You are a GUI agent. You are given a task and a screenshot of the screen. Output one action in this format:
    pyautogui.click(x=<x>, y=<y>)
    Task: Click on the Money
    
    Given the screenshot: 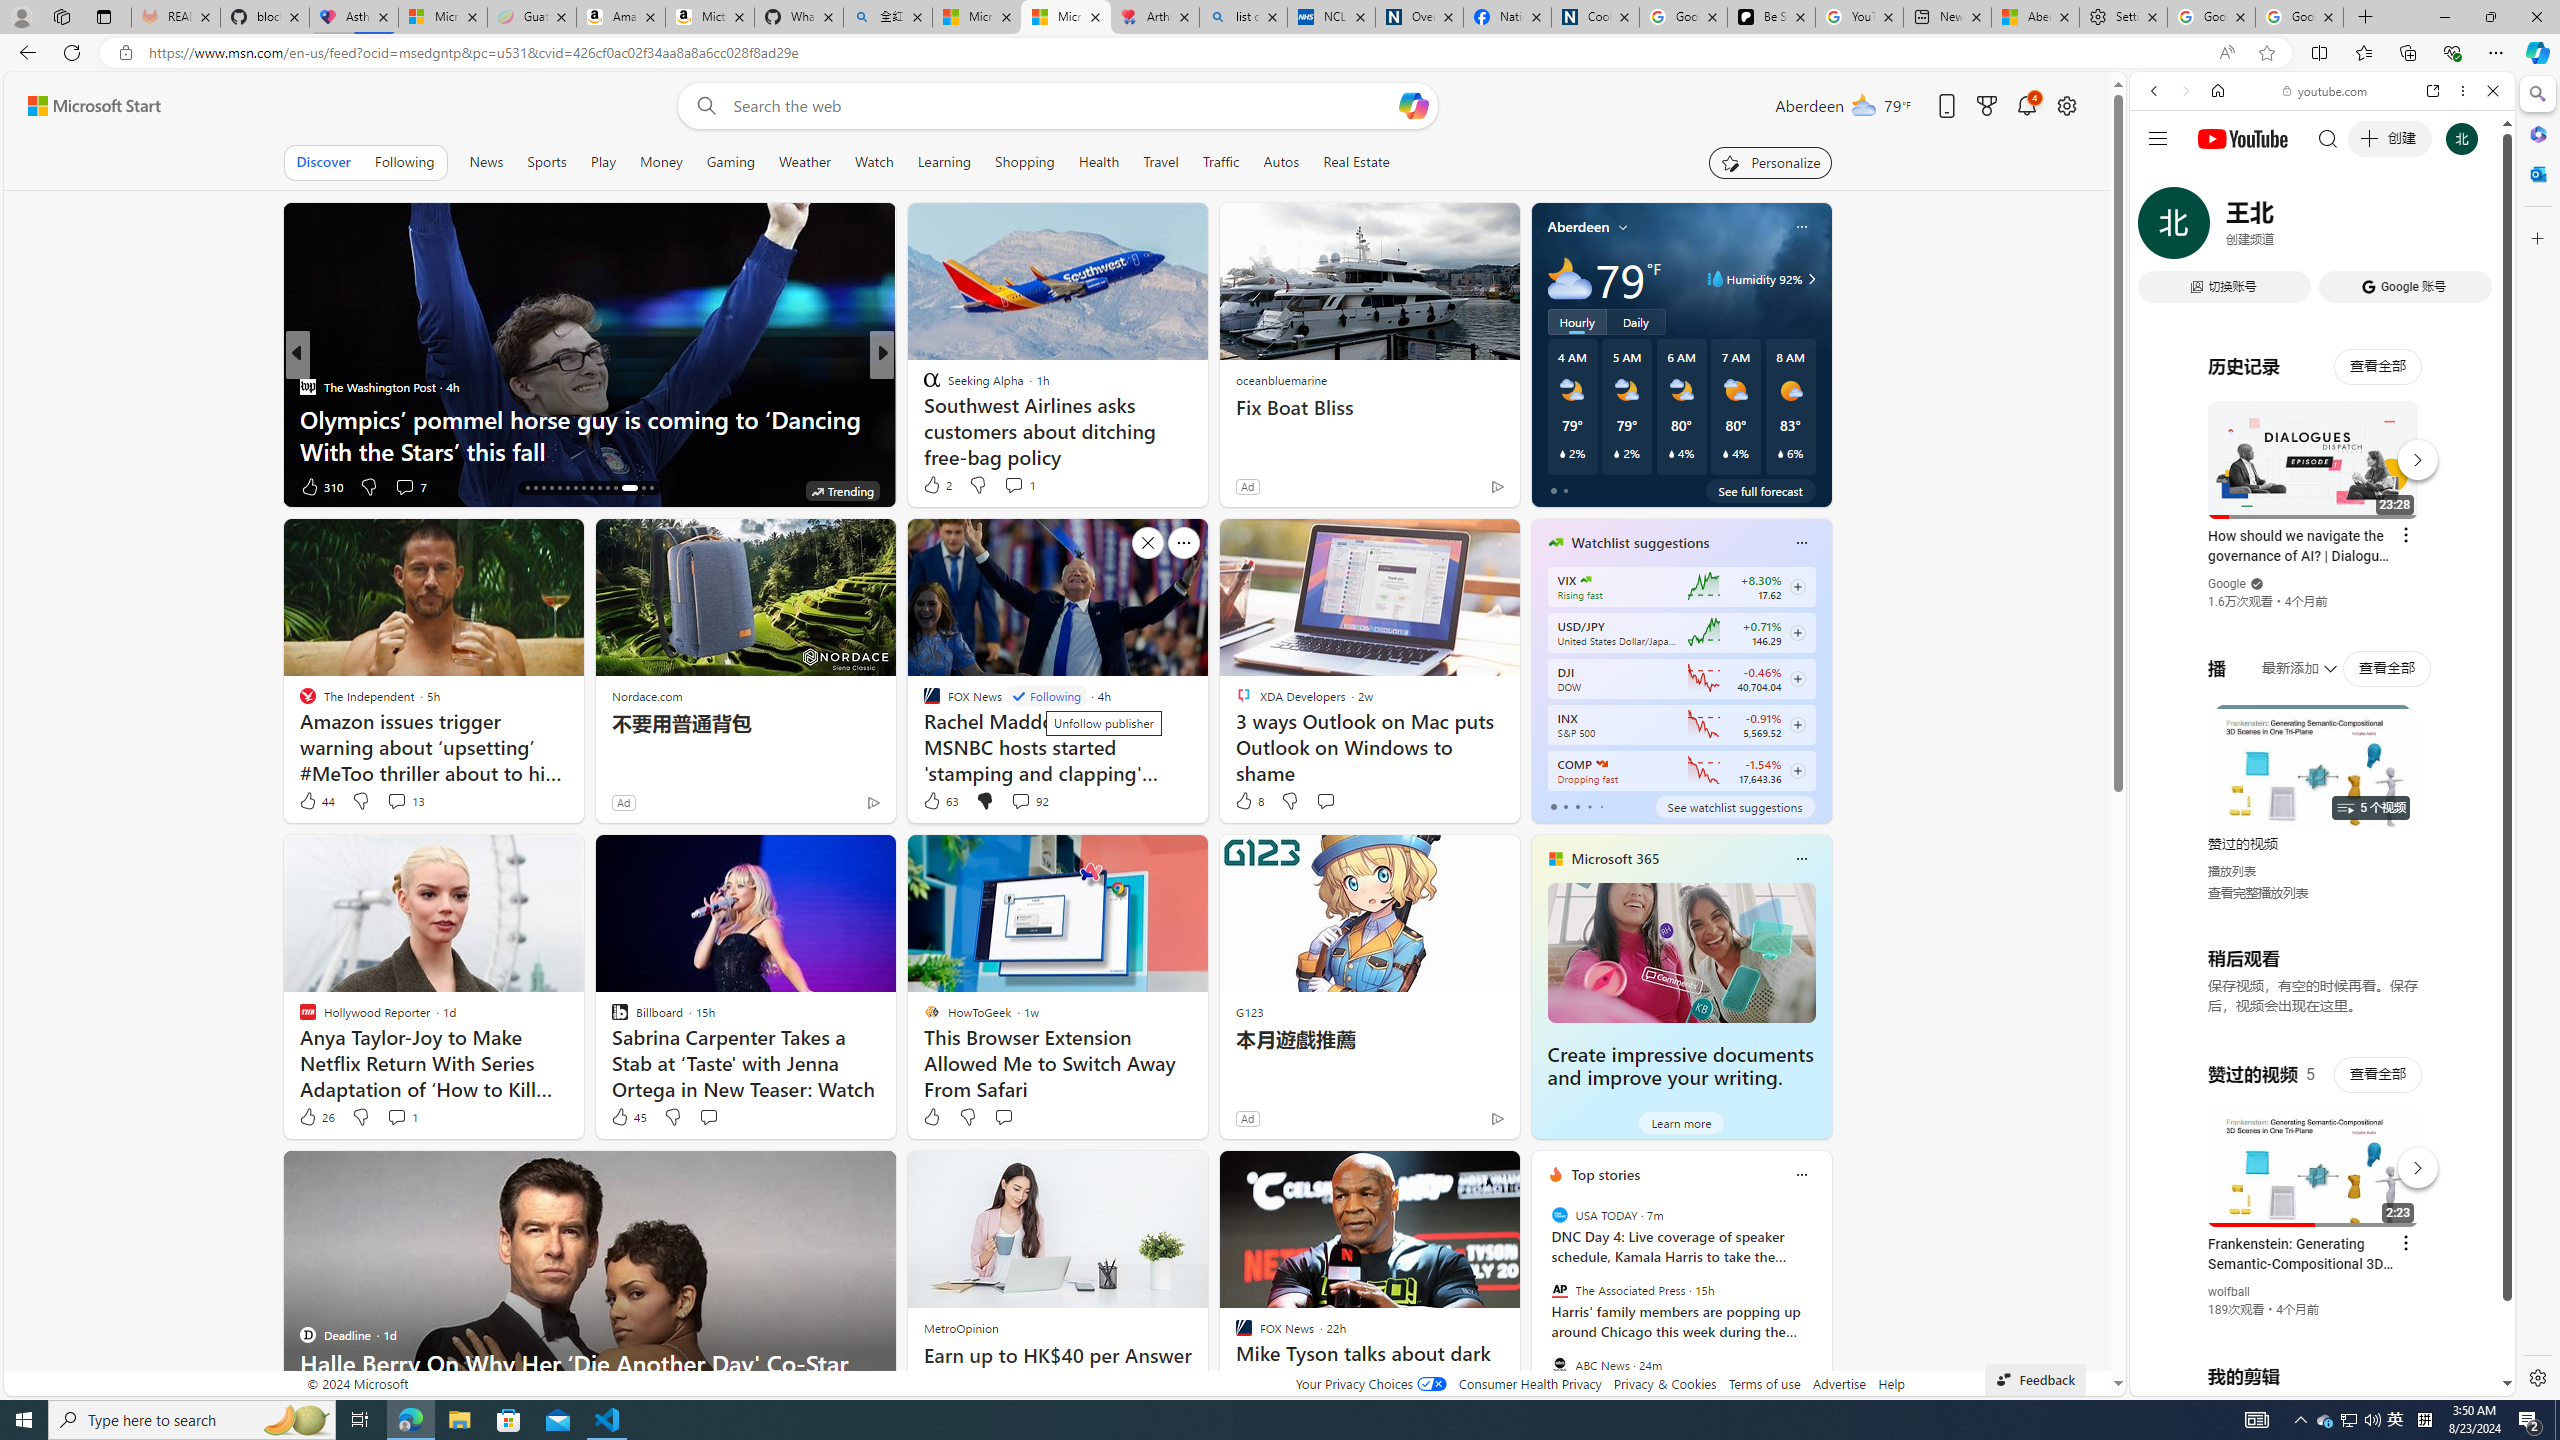 What is the action you would take?
    pyautogui.click(x=662, y=162)
    